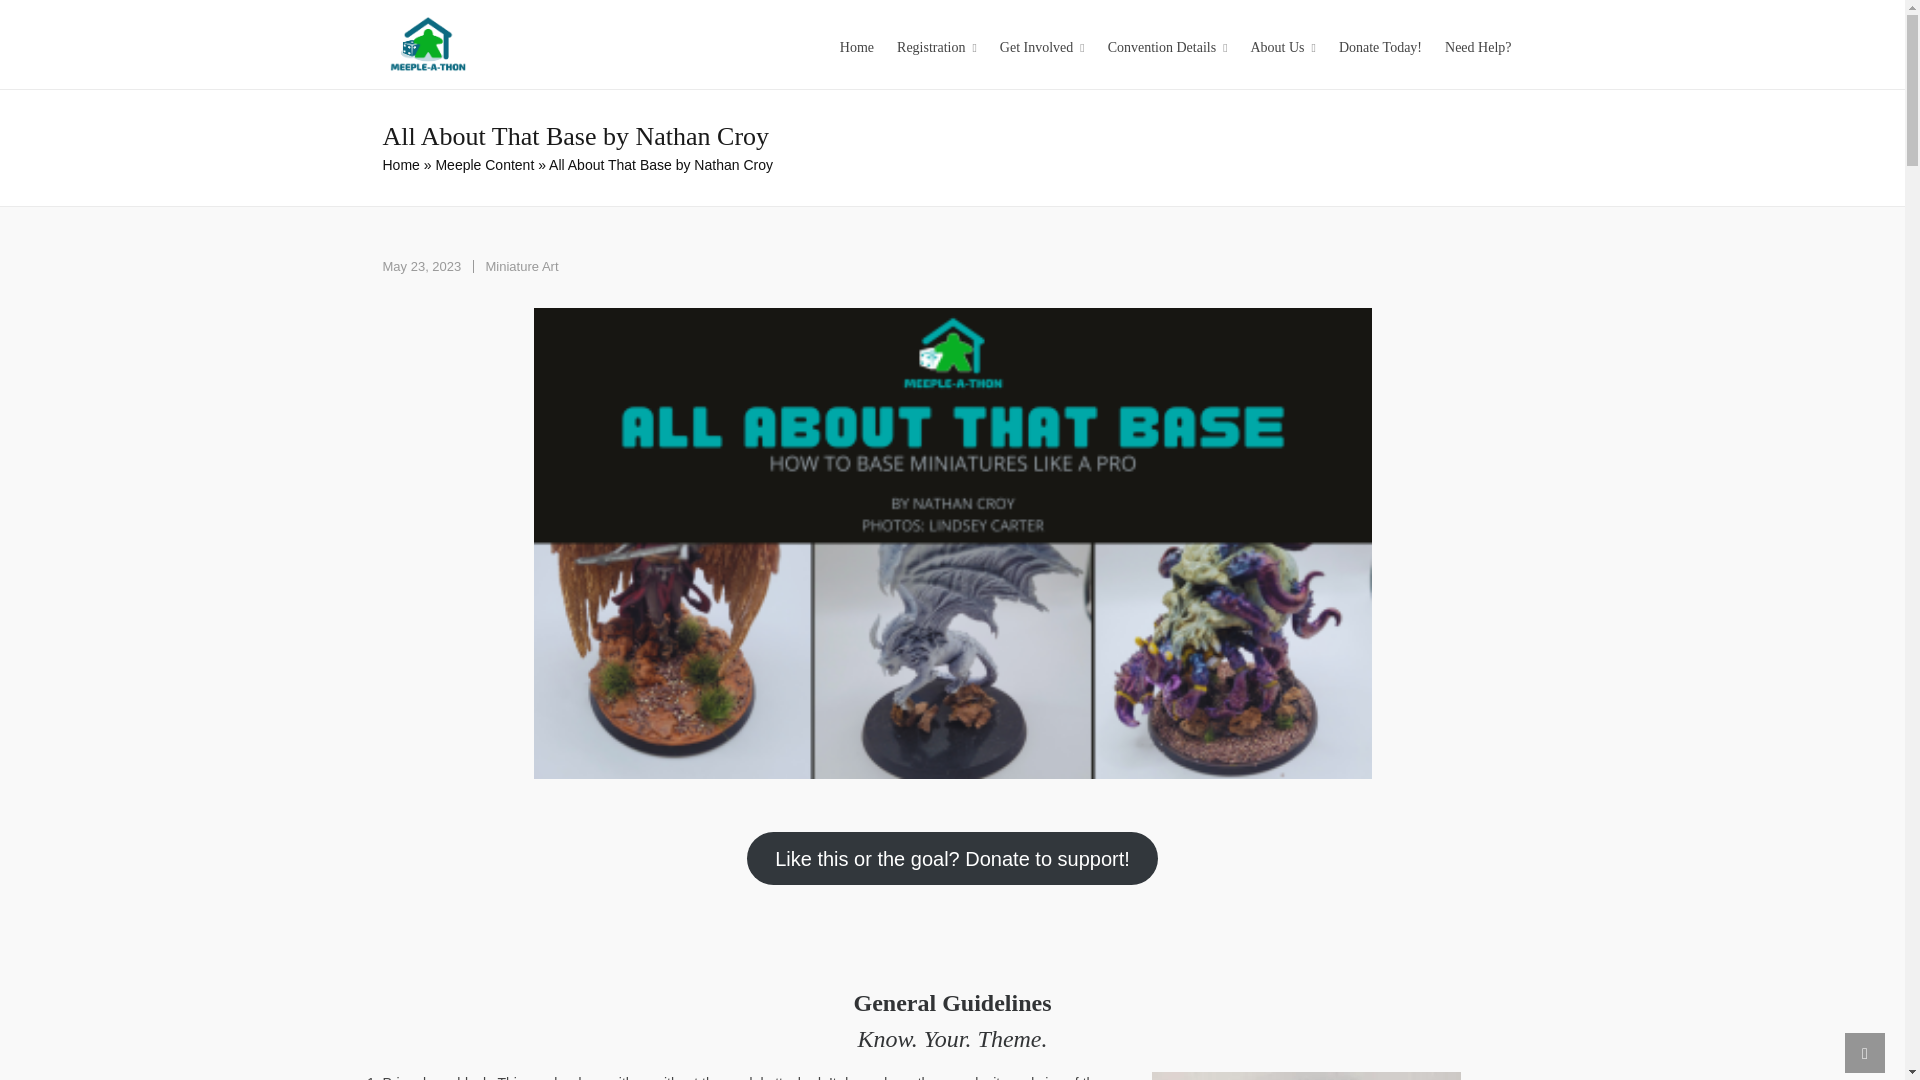 The image size is (1920, 1080). I want to click on Get Involved, so click(1042, 44).